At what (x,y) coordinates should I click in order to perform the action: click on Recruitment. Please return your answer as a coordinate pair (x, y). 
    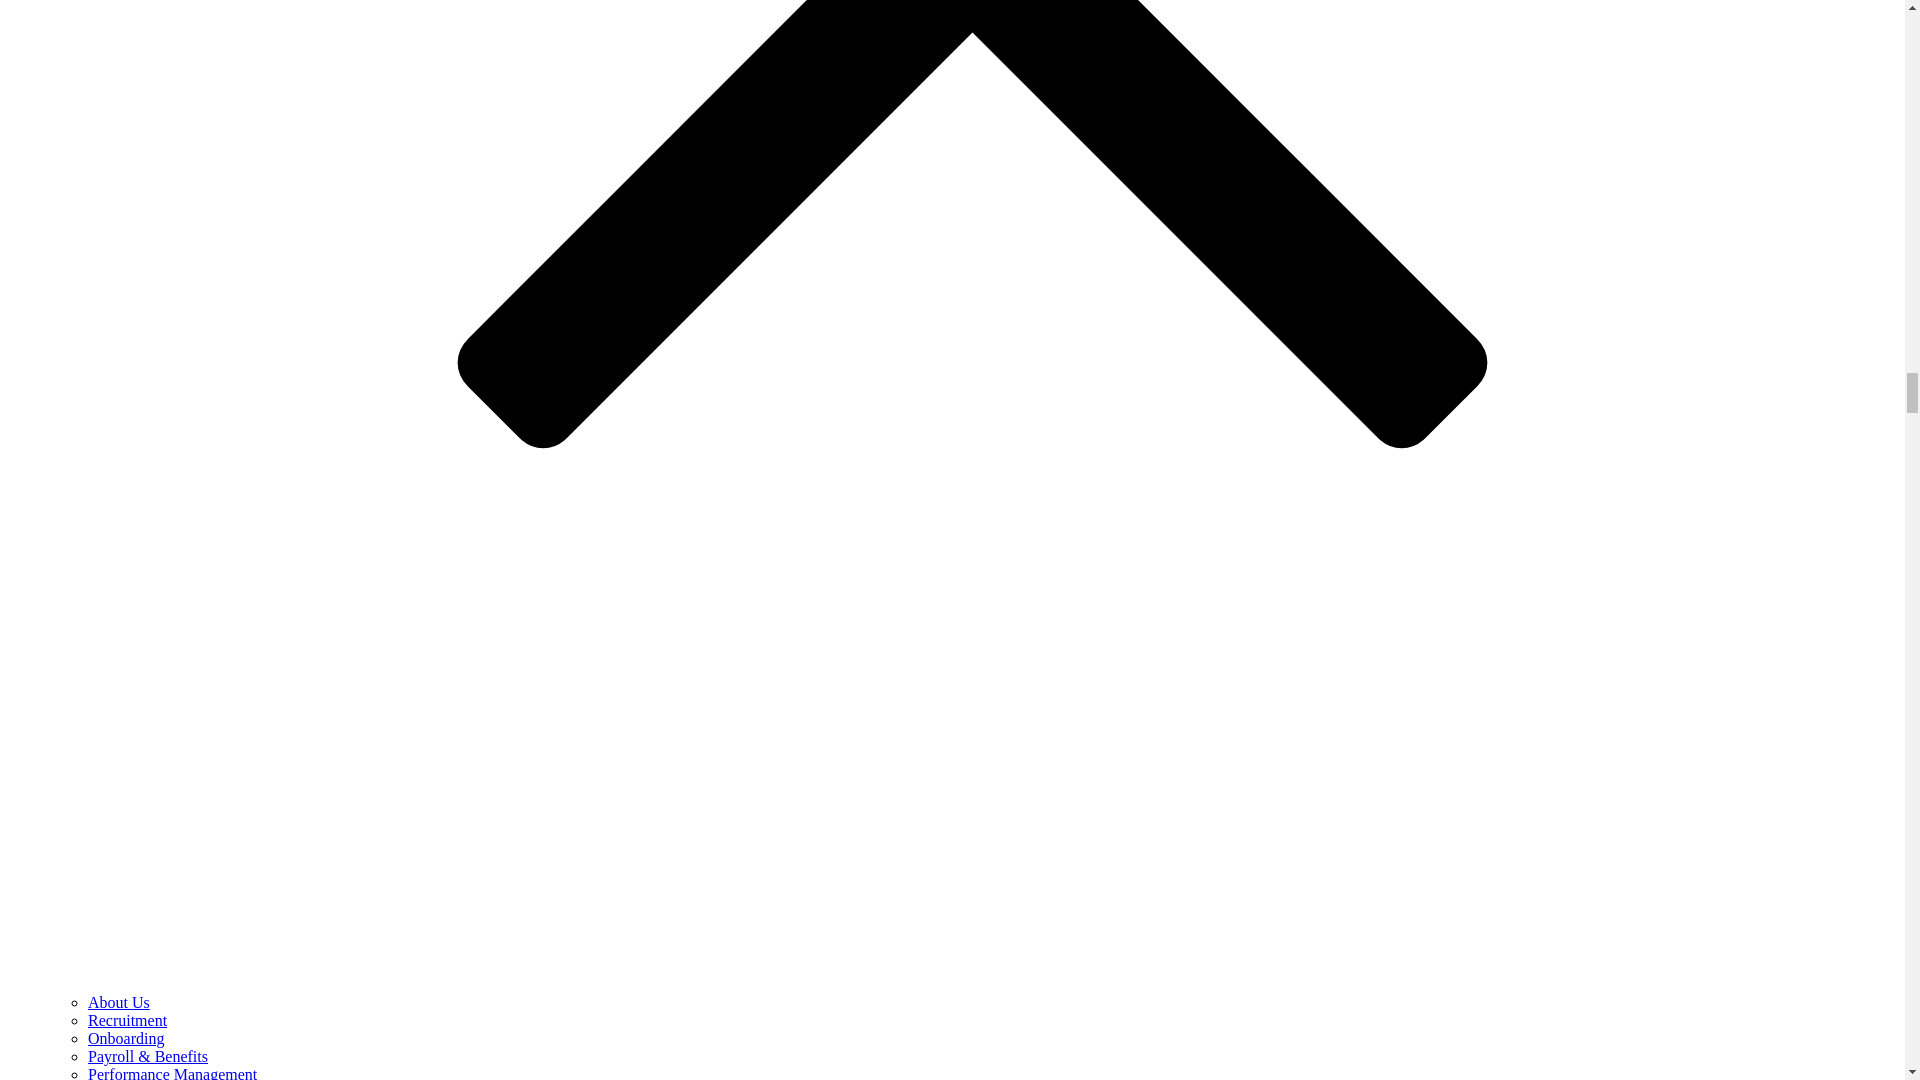
    Looking at the image, I should click on (128, 1020).